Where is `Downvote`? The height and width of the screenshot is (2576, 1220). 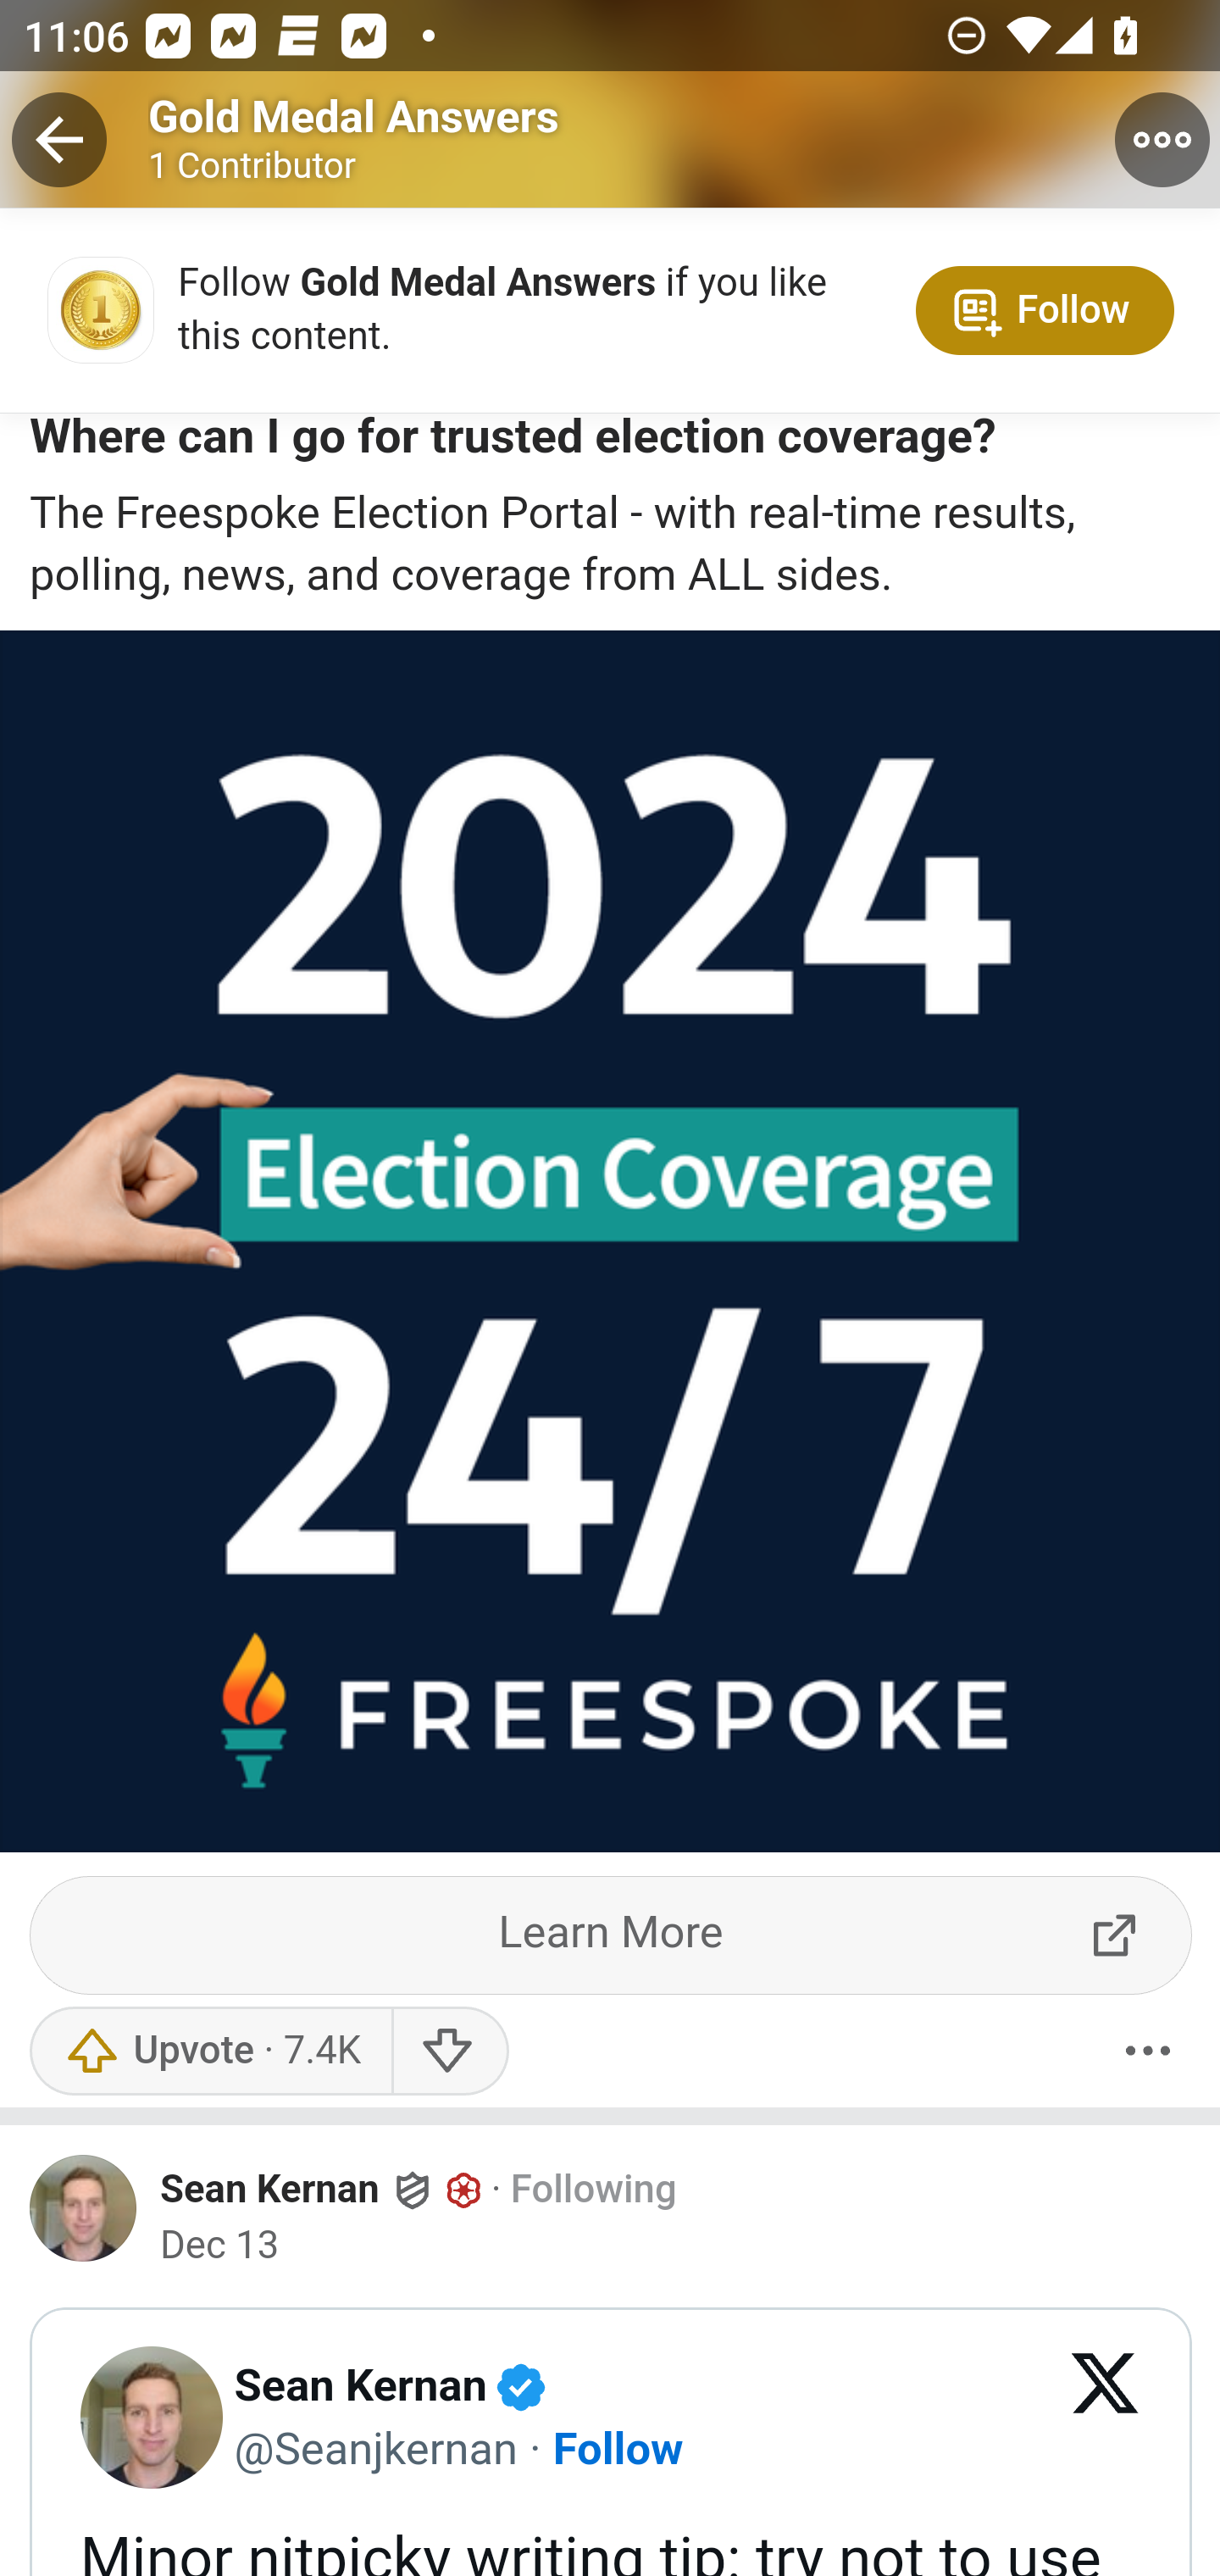
Downvote is located at coordinates (449, 2051).